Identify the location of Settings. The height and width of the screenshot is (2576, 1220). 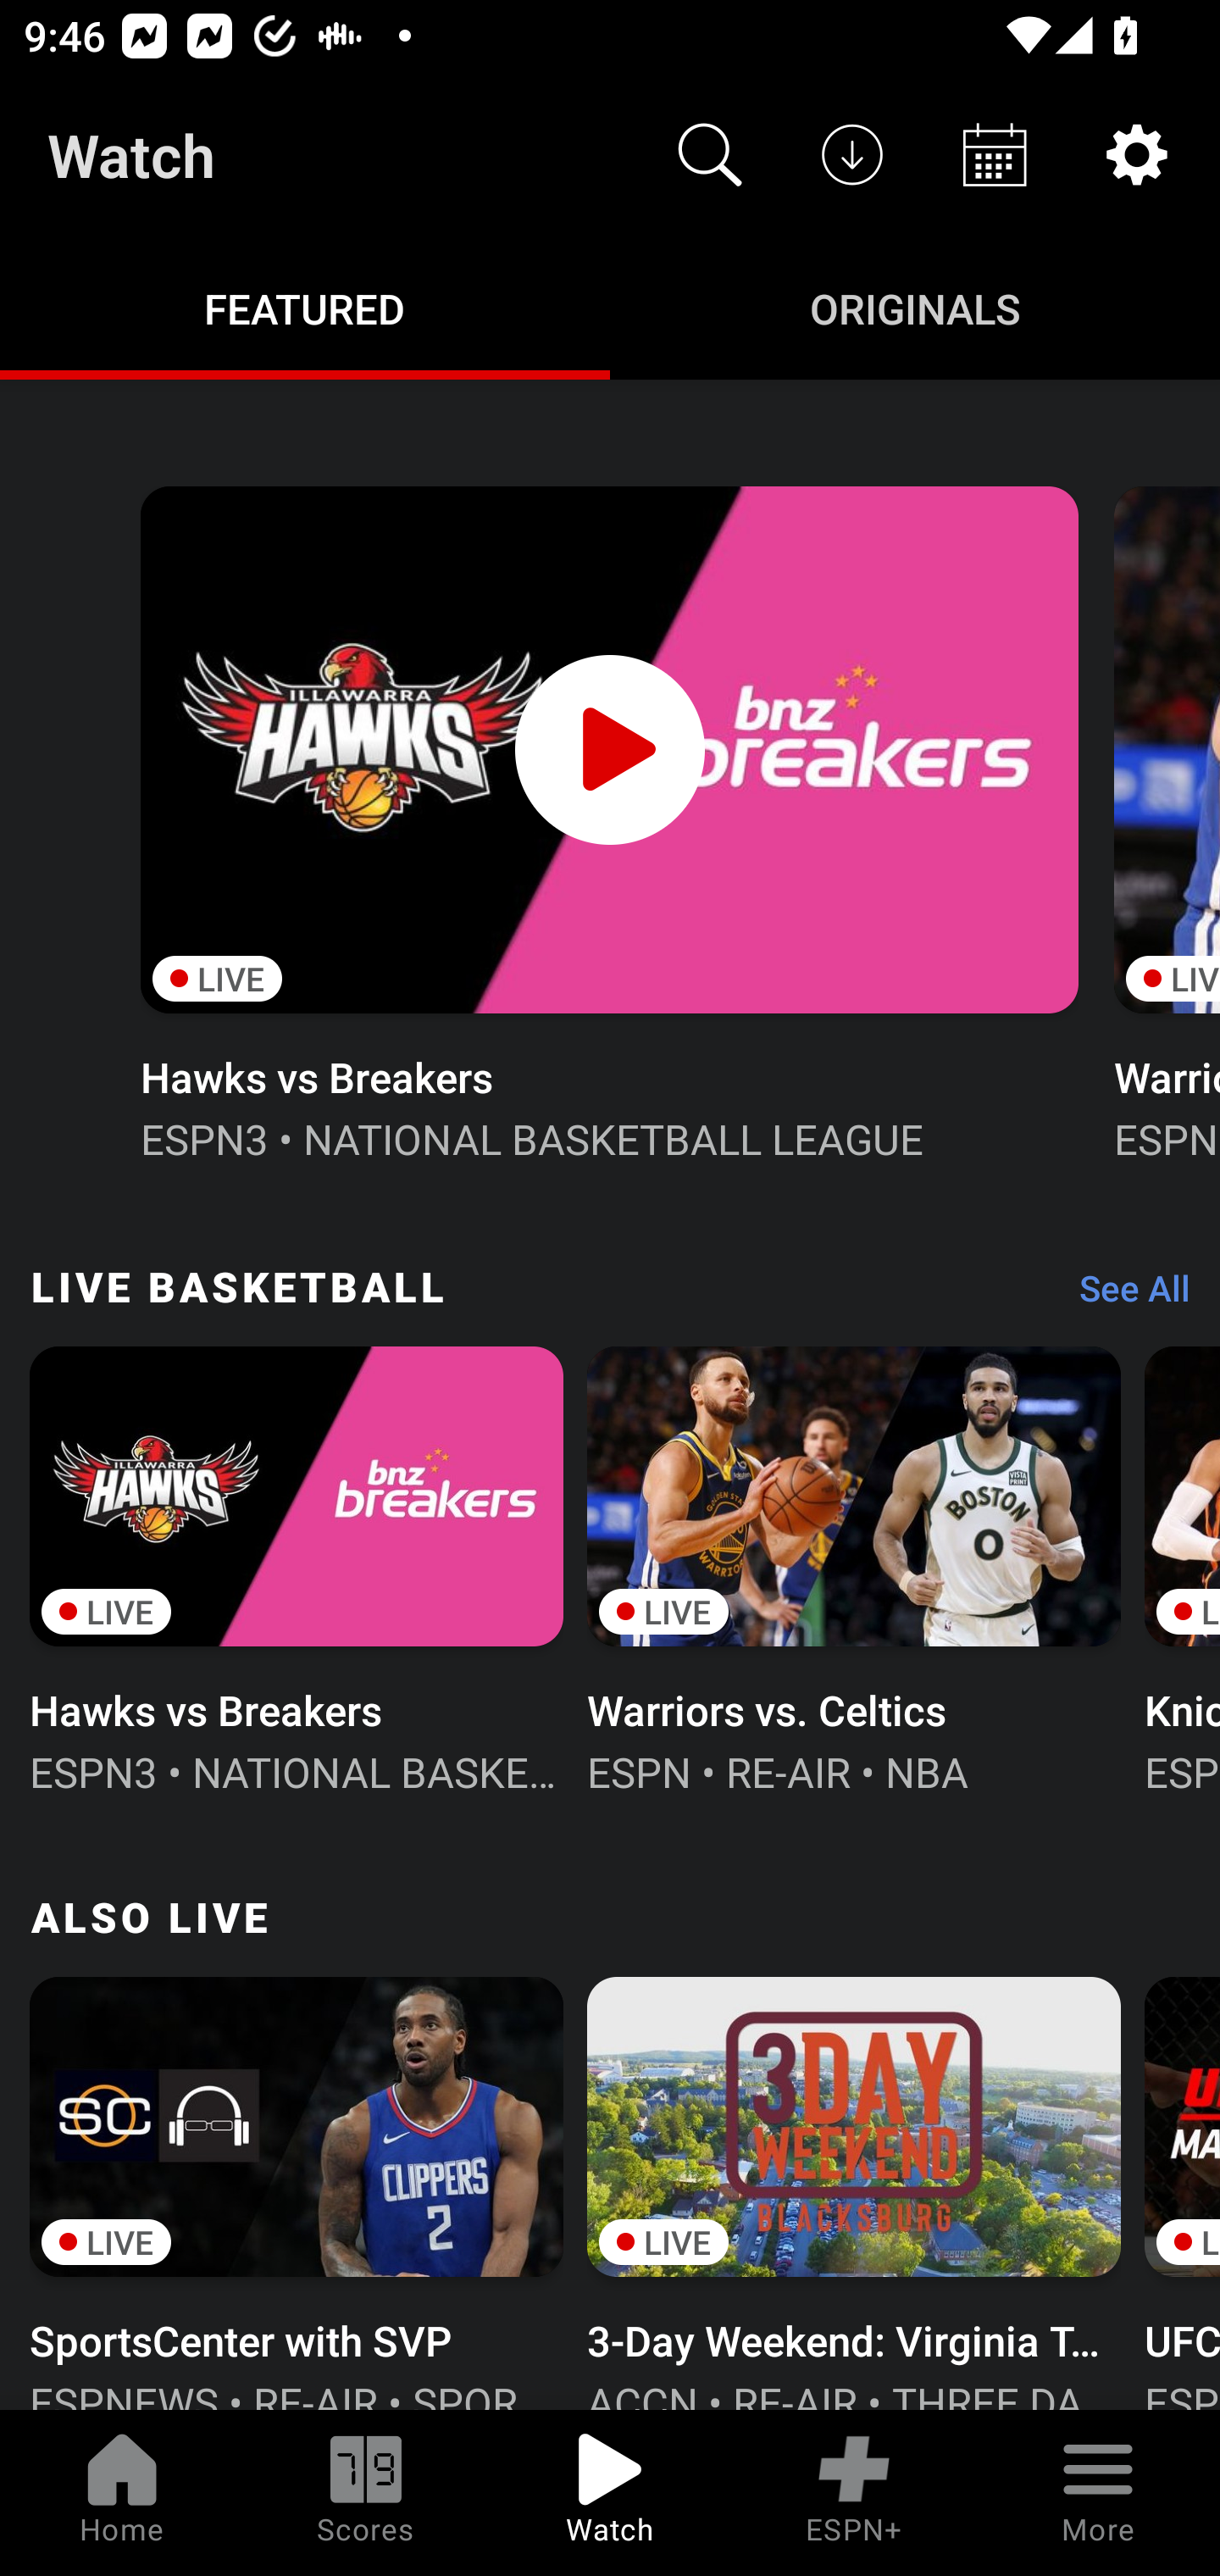
(1137, 154).